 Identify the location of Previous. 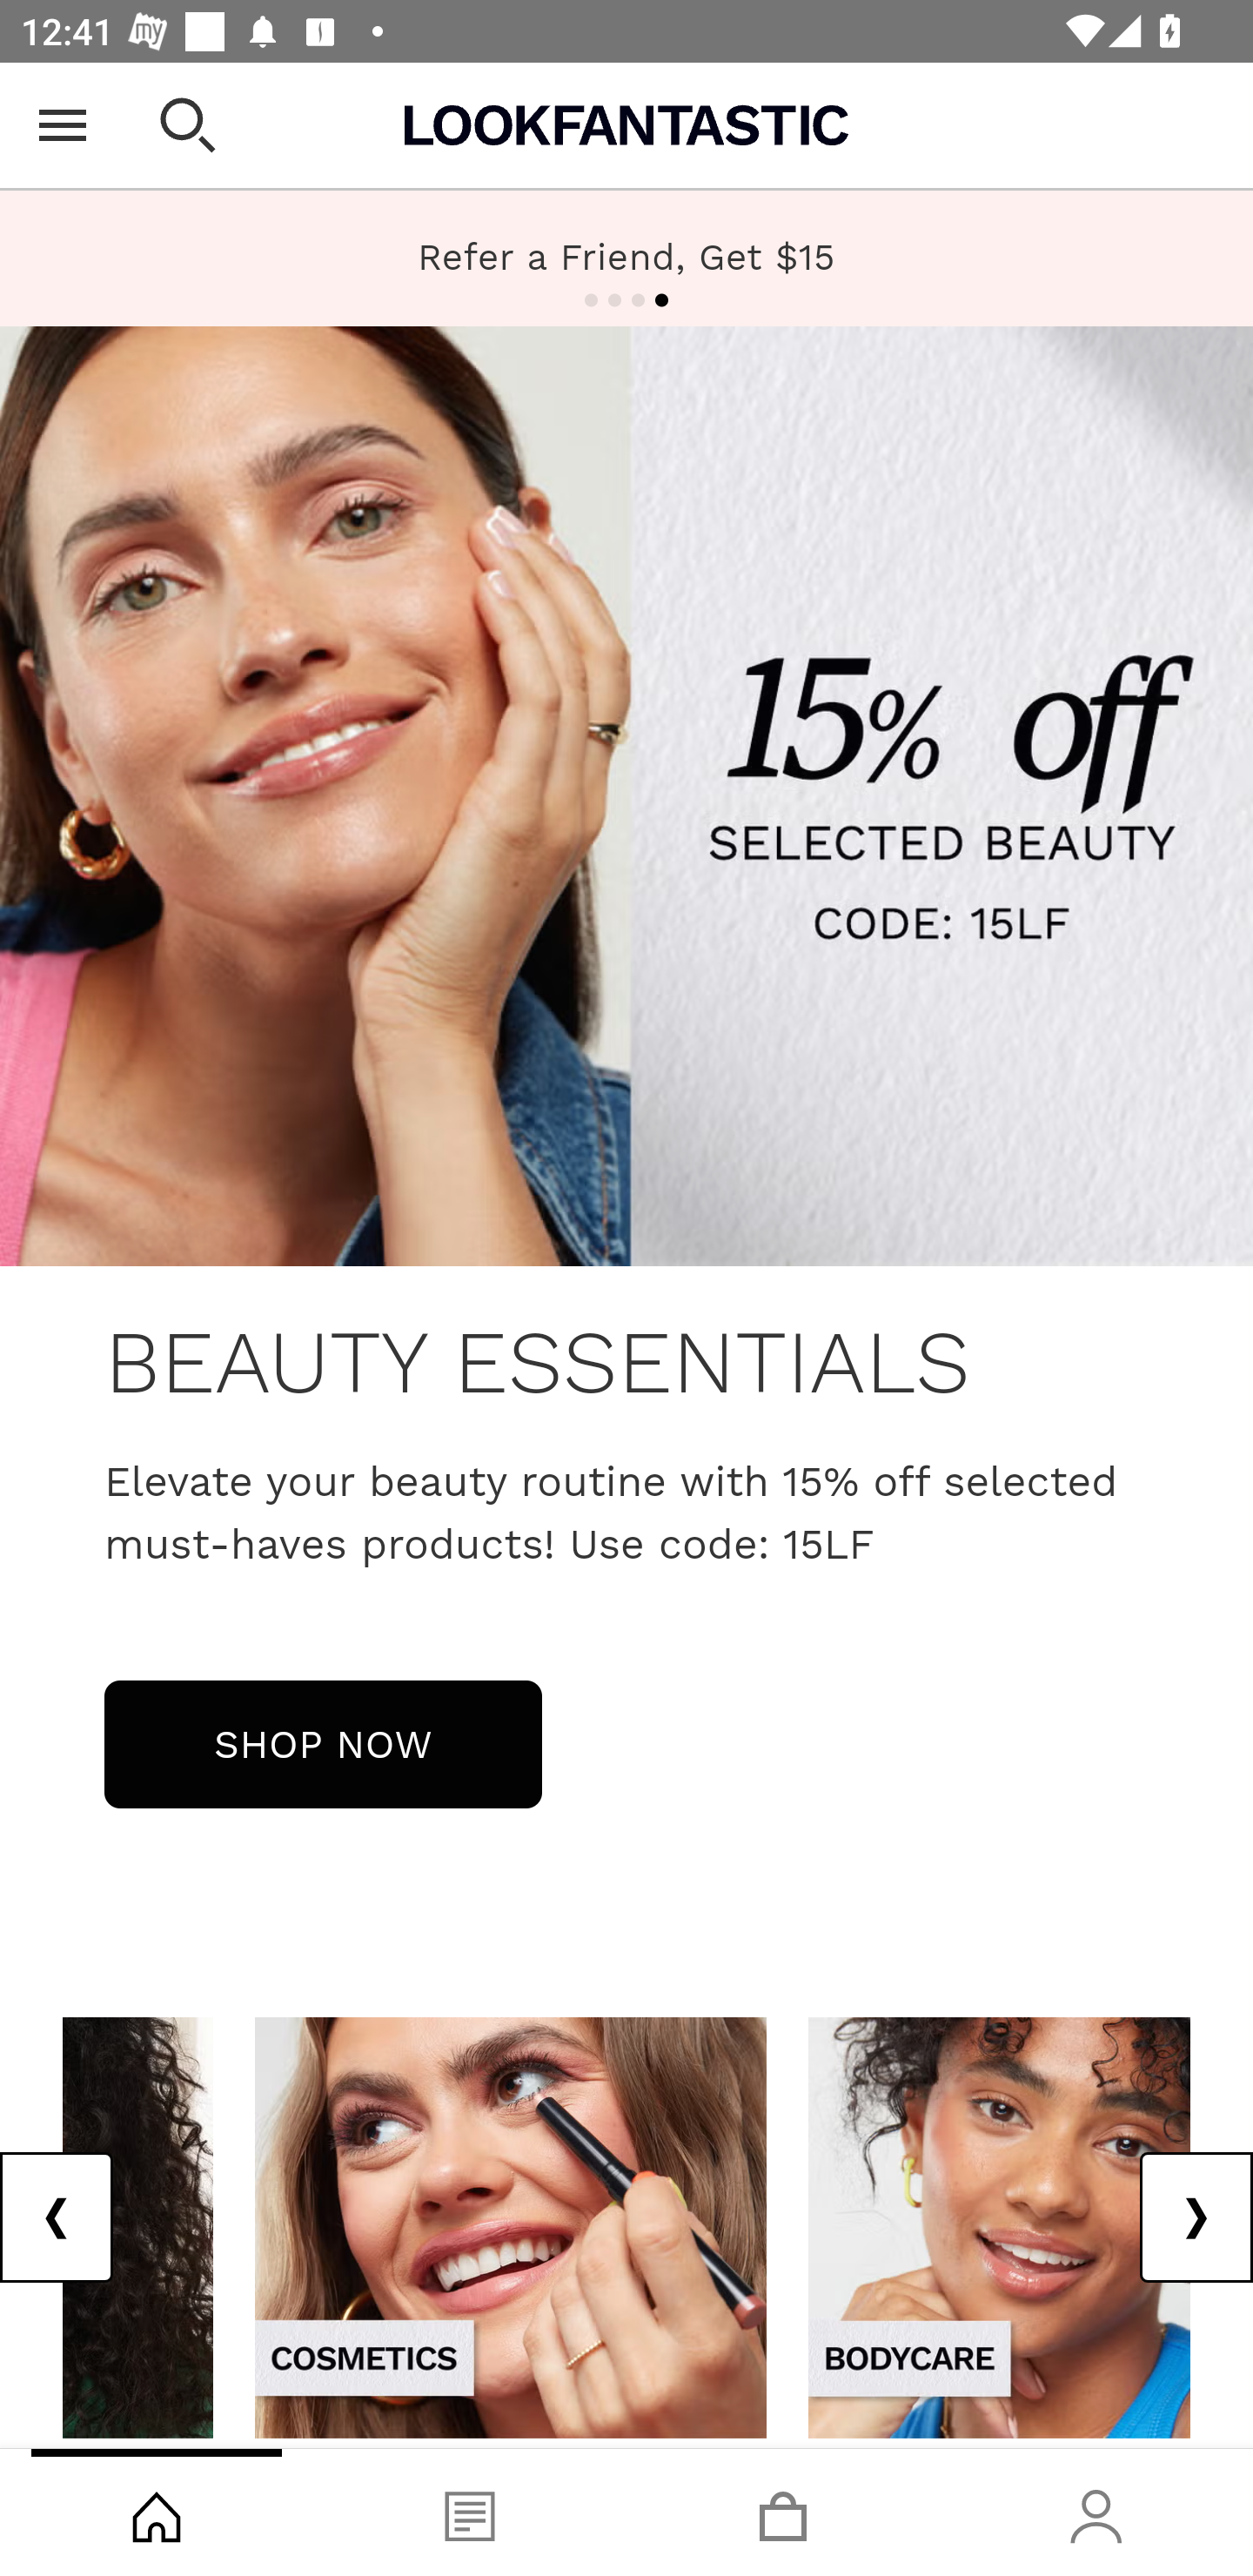
(57, 2217).